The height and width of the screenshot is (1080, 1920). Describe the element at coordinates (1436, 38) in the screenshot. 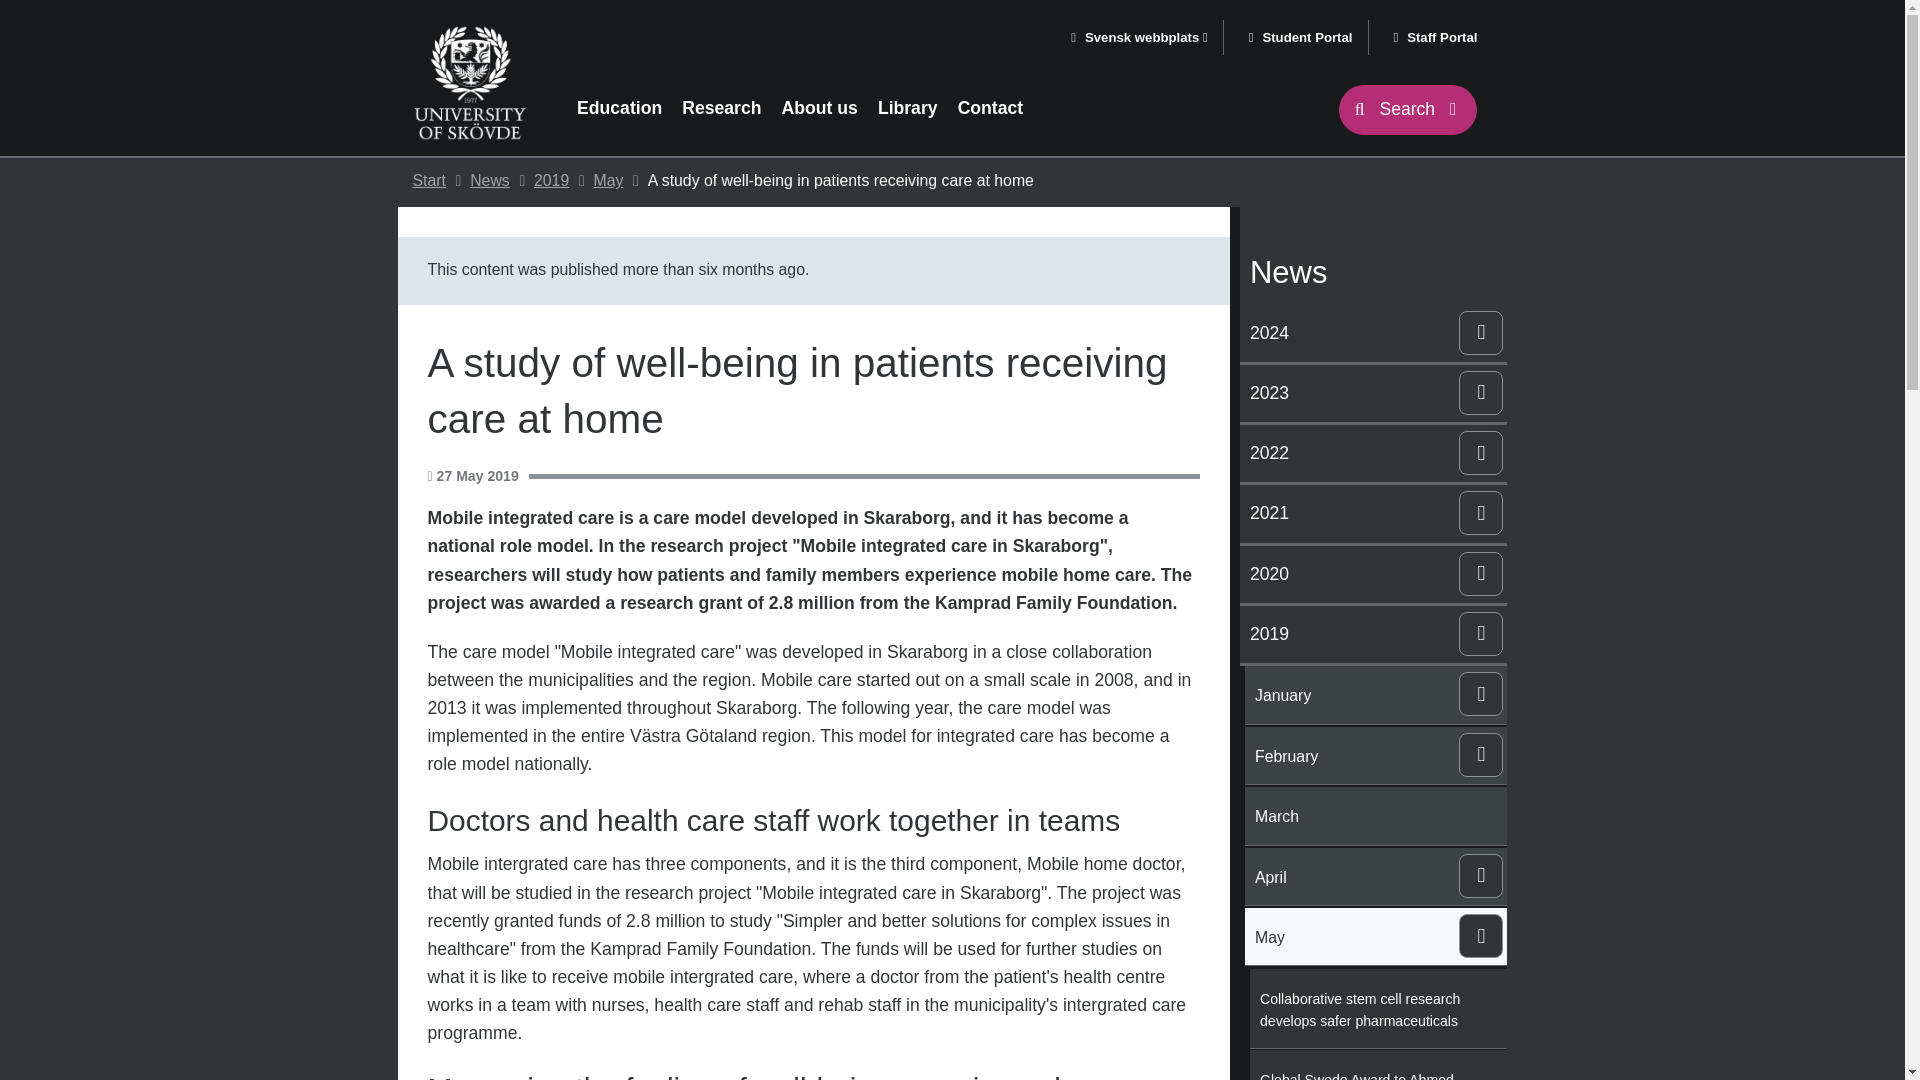

I see `Staff Portal` at that location.